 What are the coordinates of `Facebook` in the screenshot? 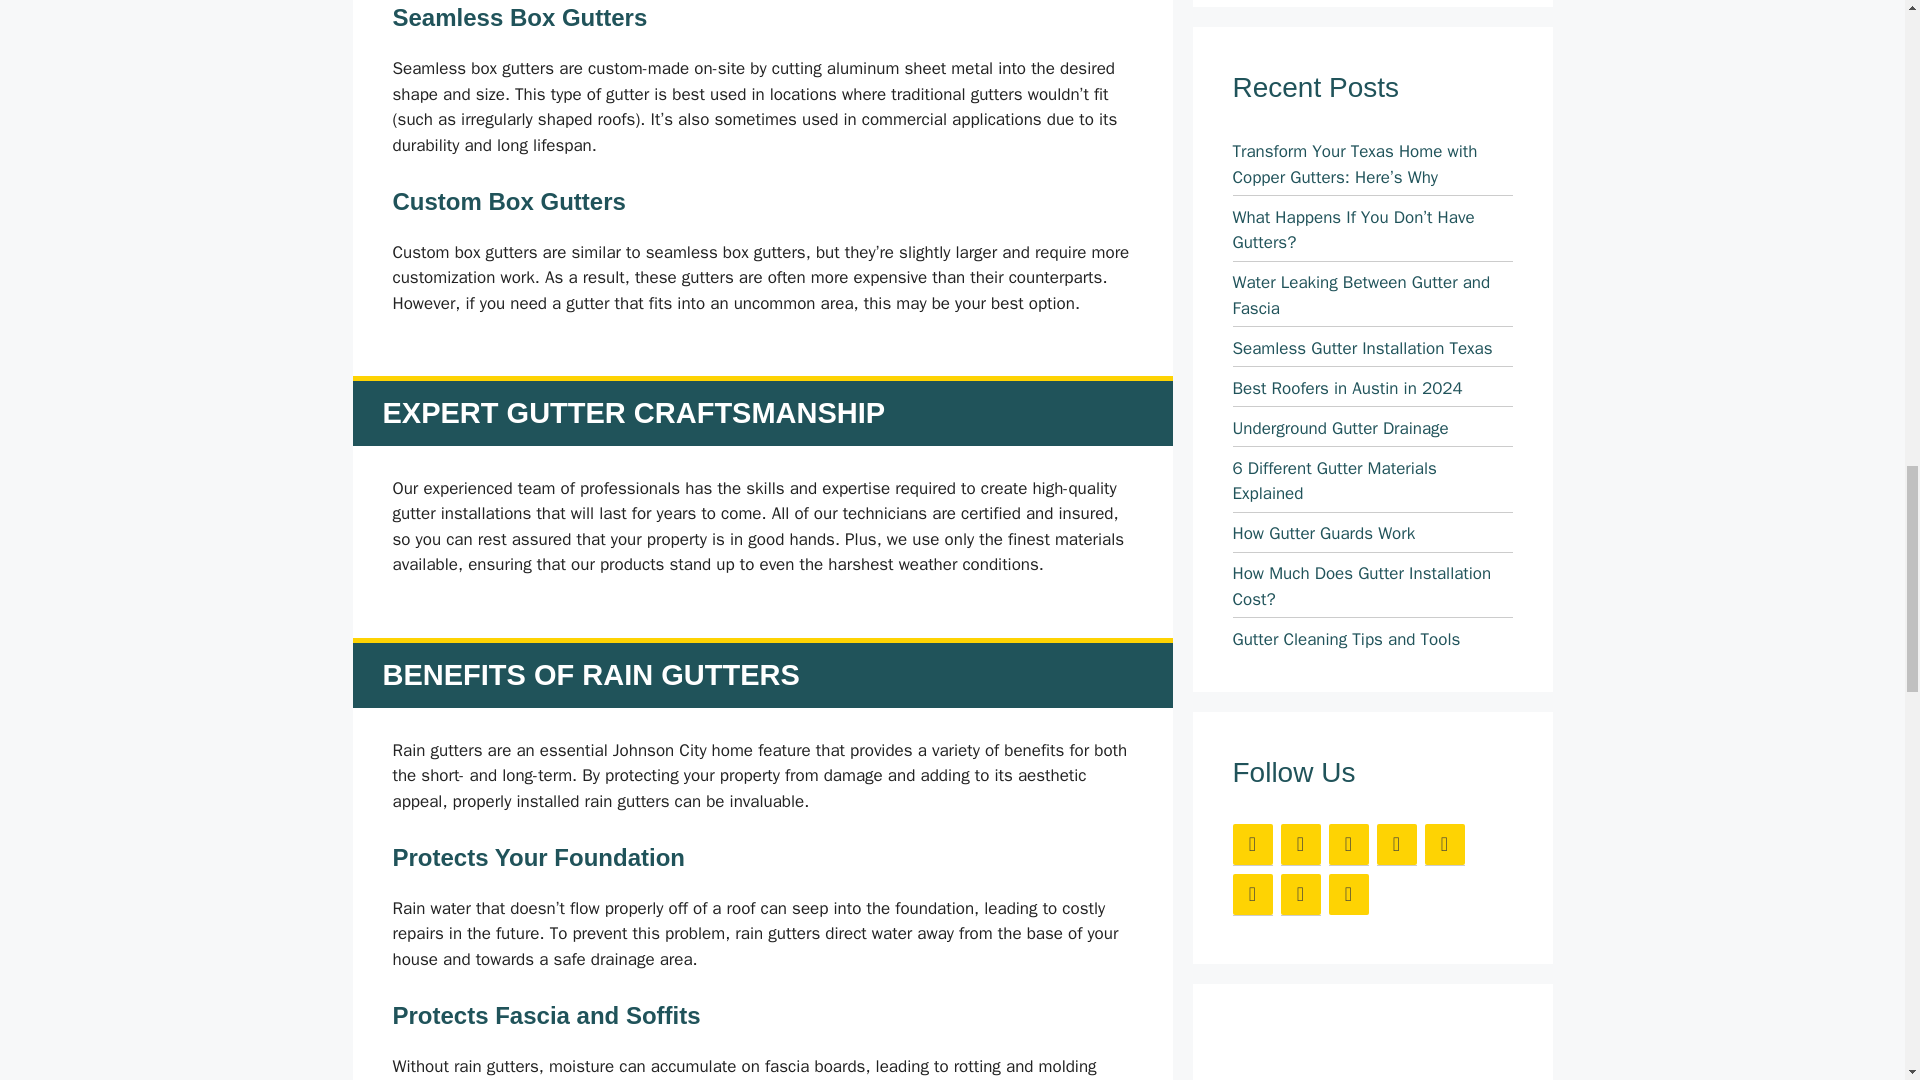 It's located at (1252, 844).